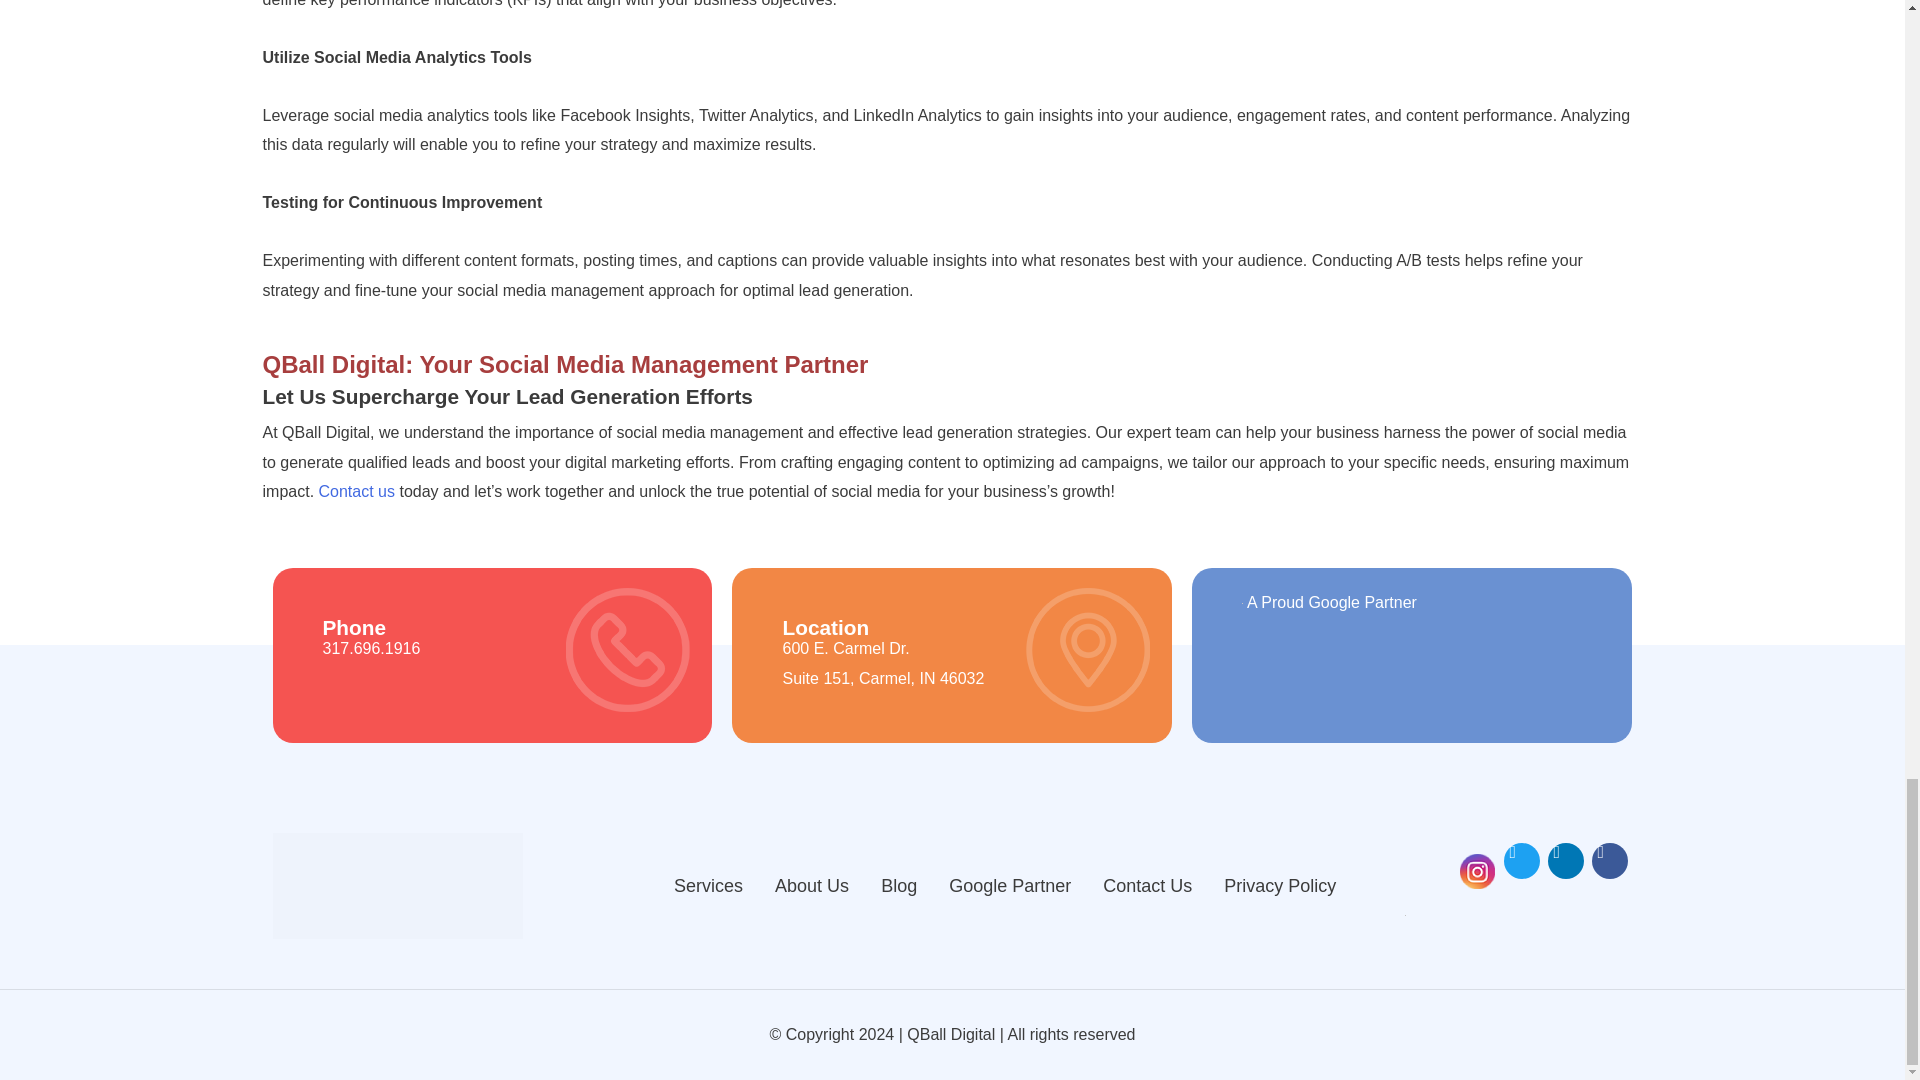 The height and width of the screenshot is (1080, 1920). What do you see at coordinates (1279, 886) in the screenshot?
I see `Privacy Policy` at bounding box center [1279, 886].